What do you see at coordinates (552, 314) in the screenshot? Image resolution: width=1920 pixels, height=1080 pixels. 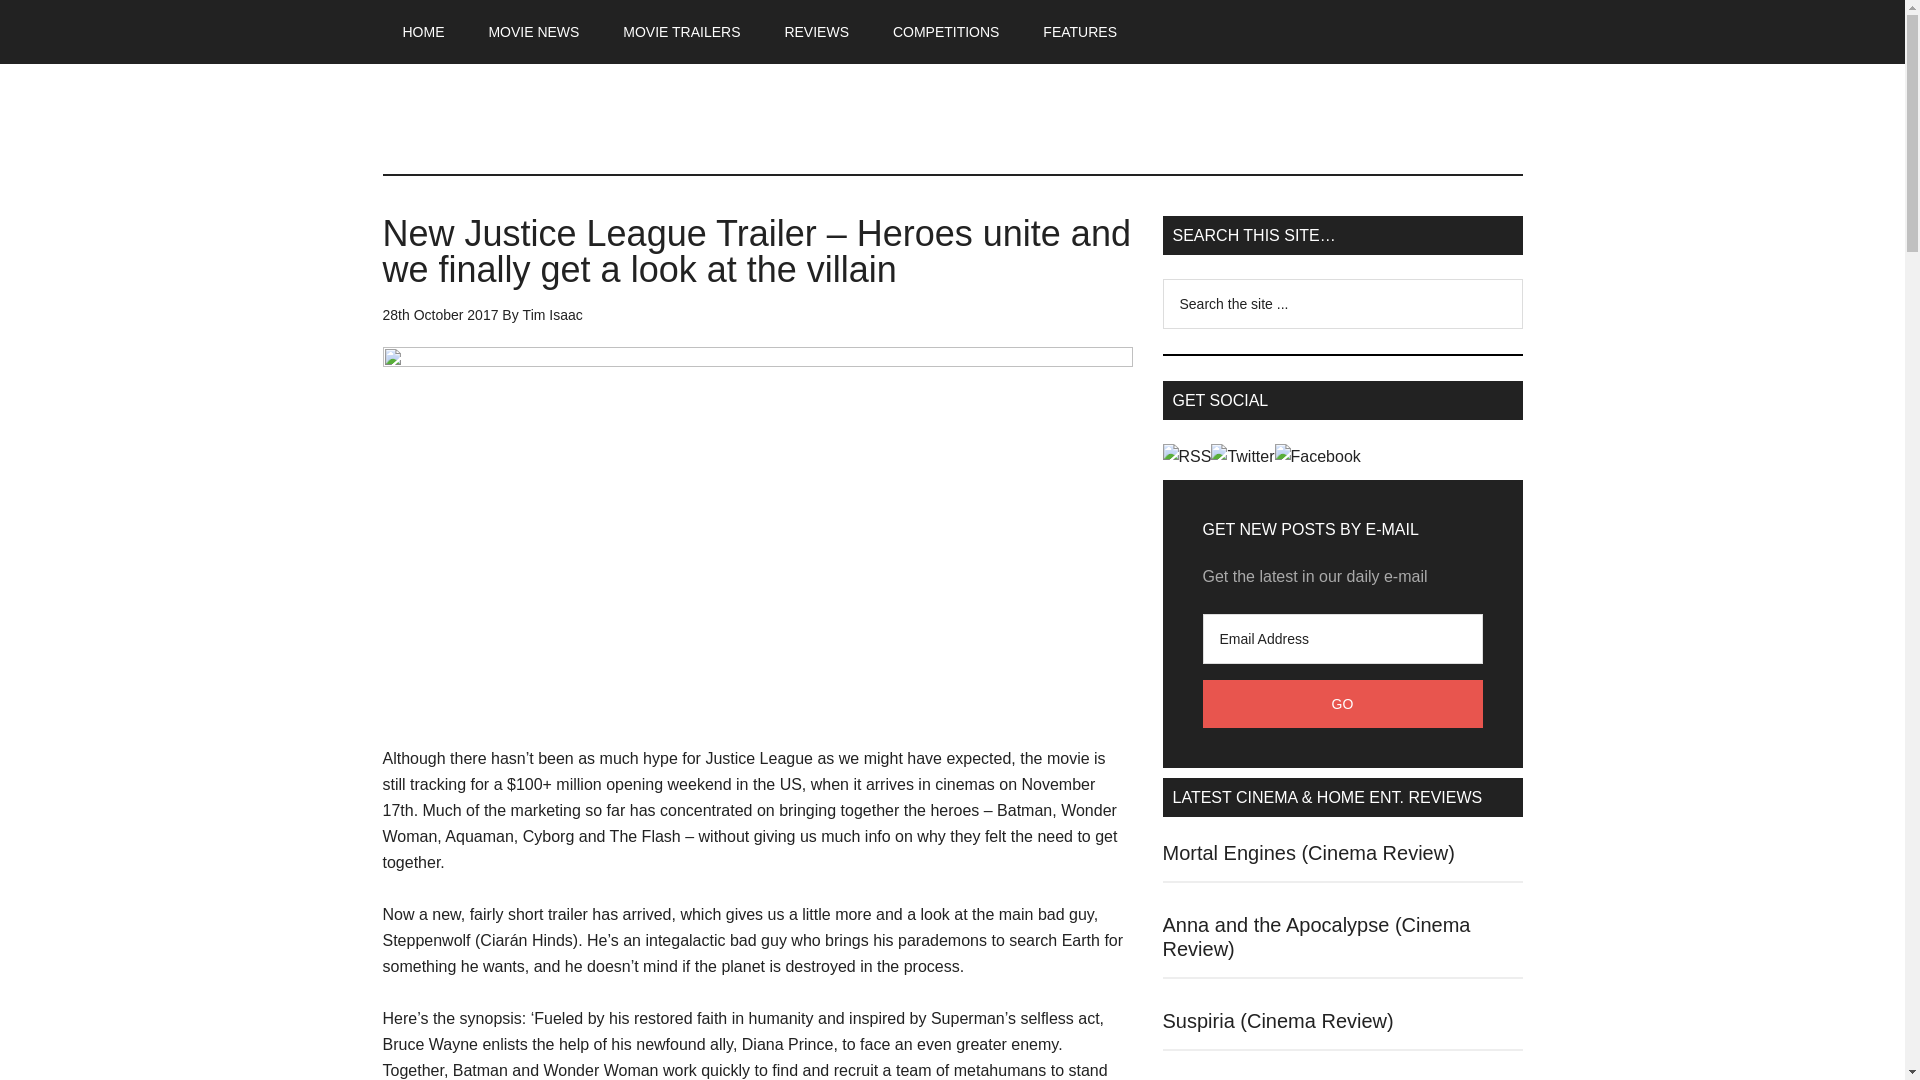 I see `Tim Isaac` at bounding box center [552, 314].